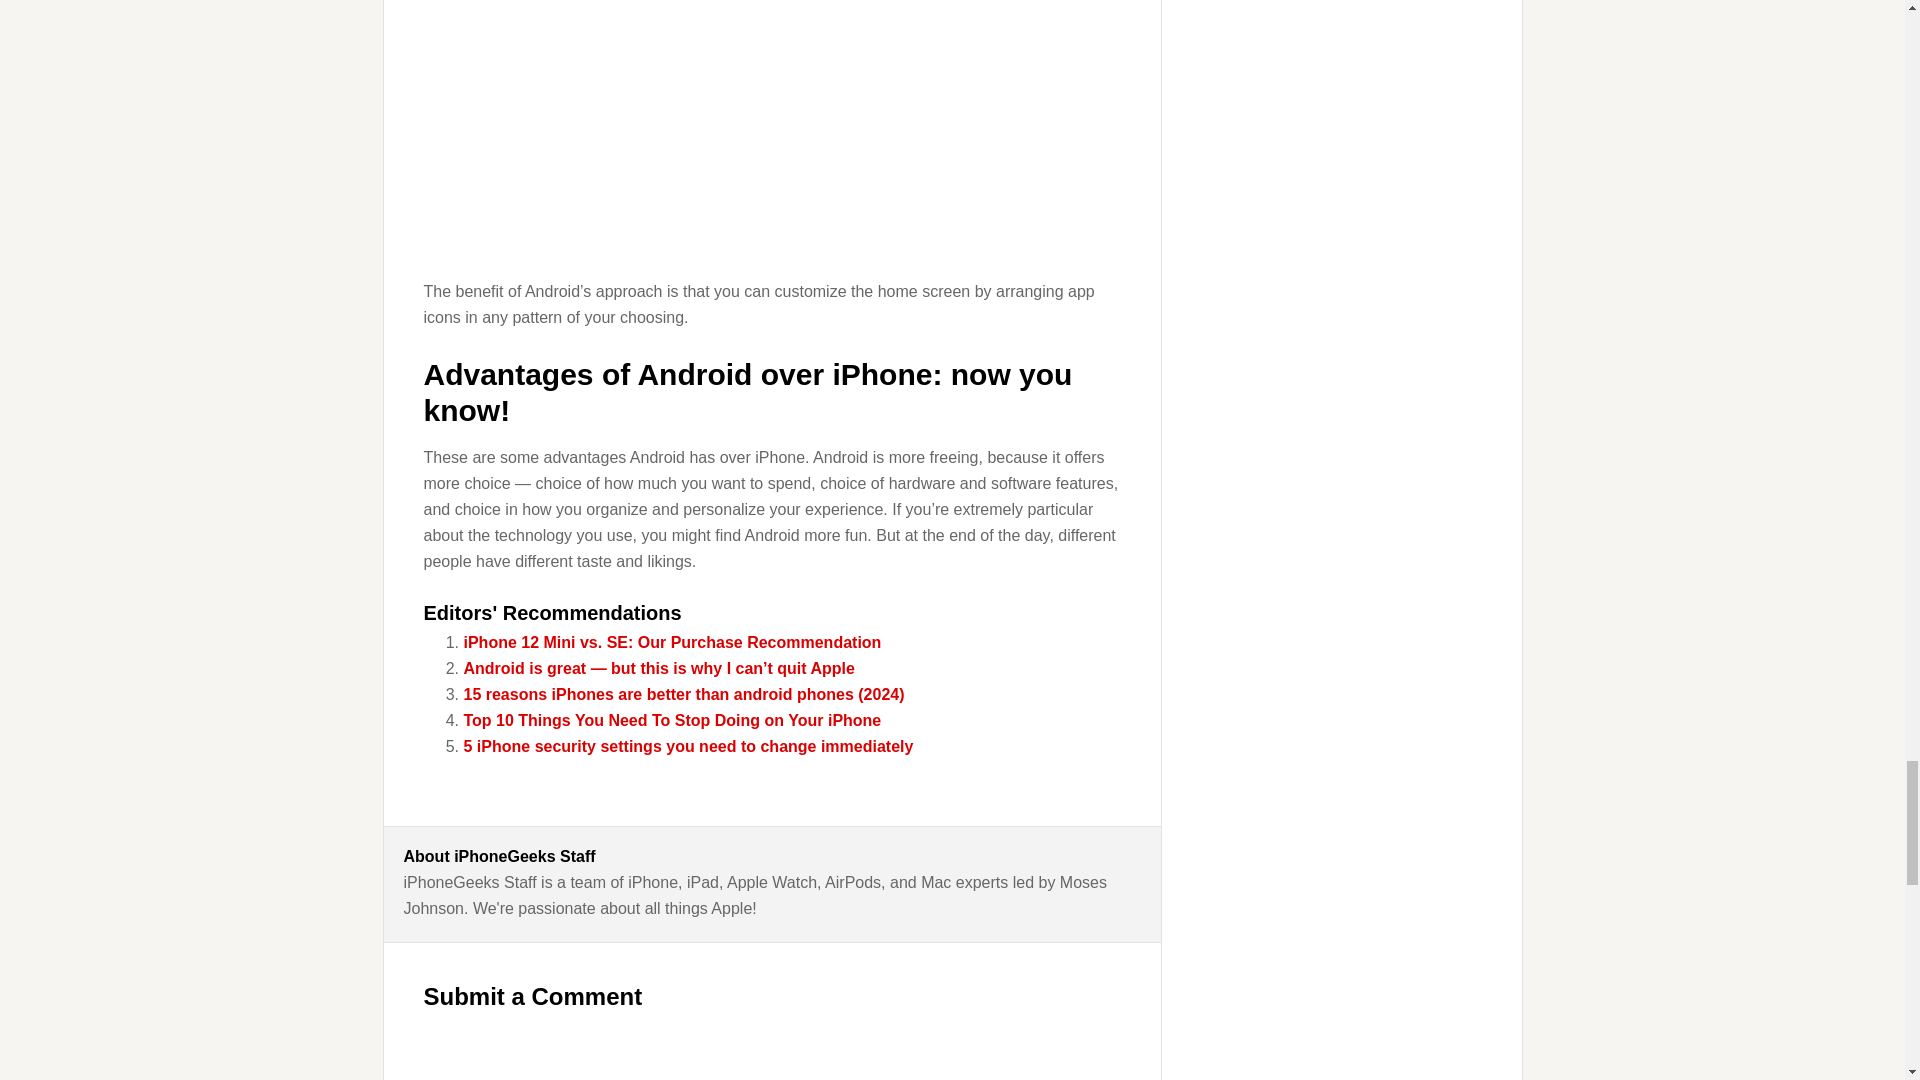  What do you see at coordinates (772, 1054) in the screenshot?
I see `Comment Form` at bounding box center [772, 1054].